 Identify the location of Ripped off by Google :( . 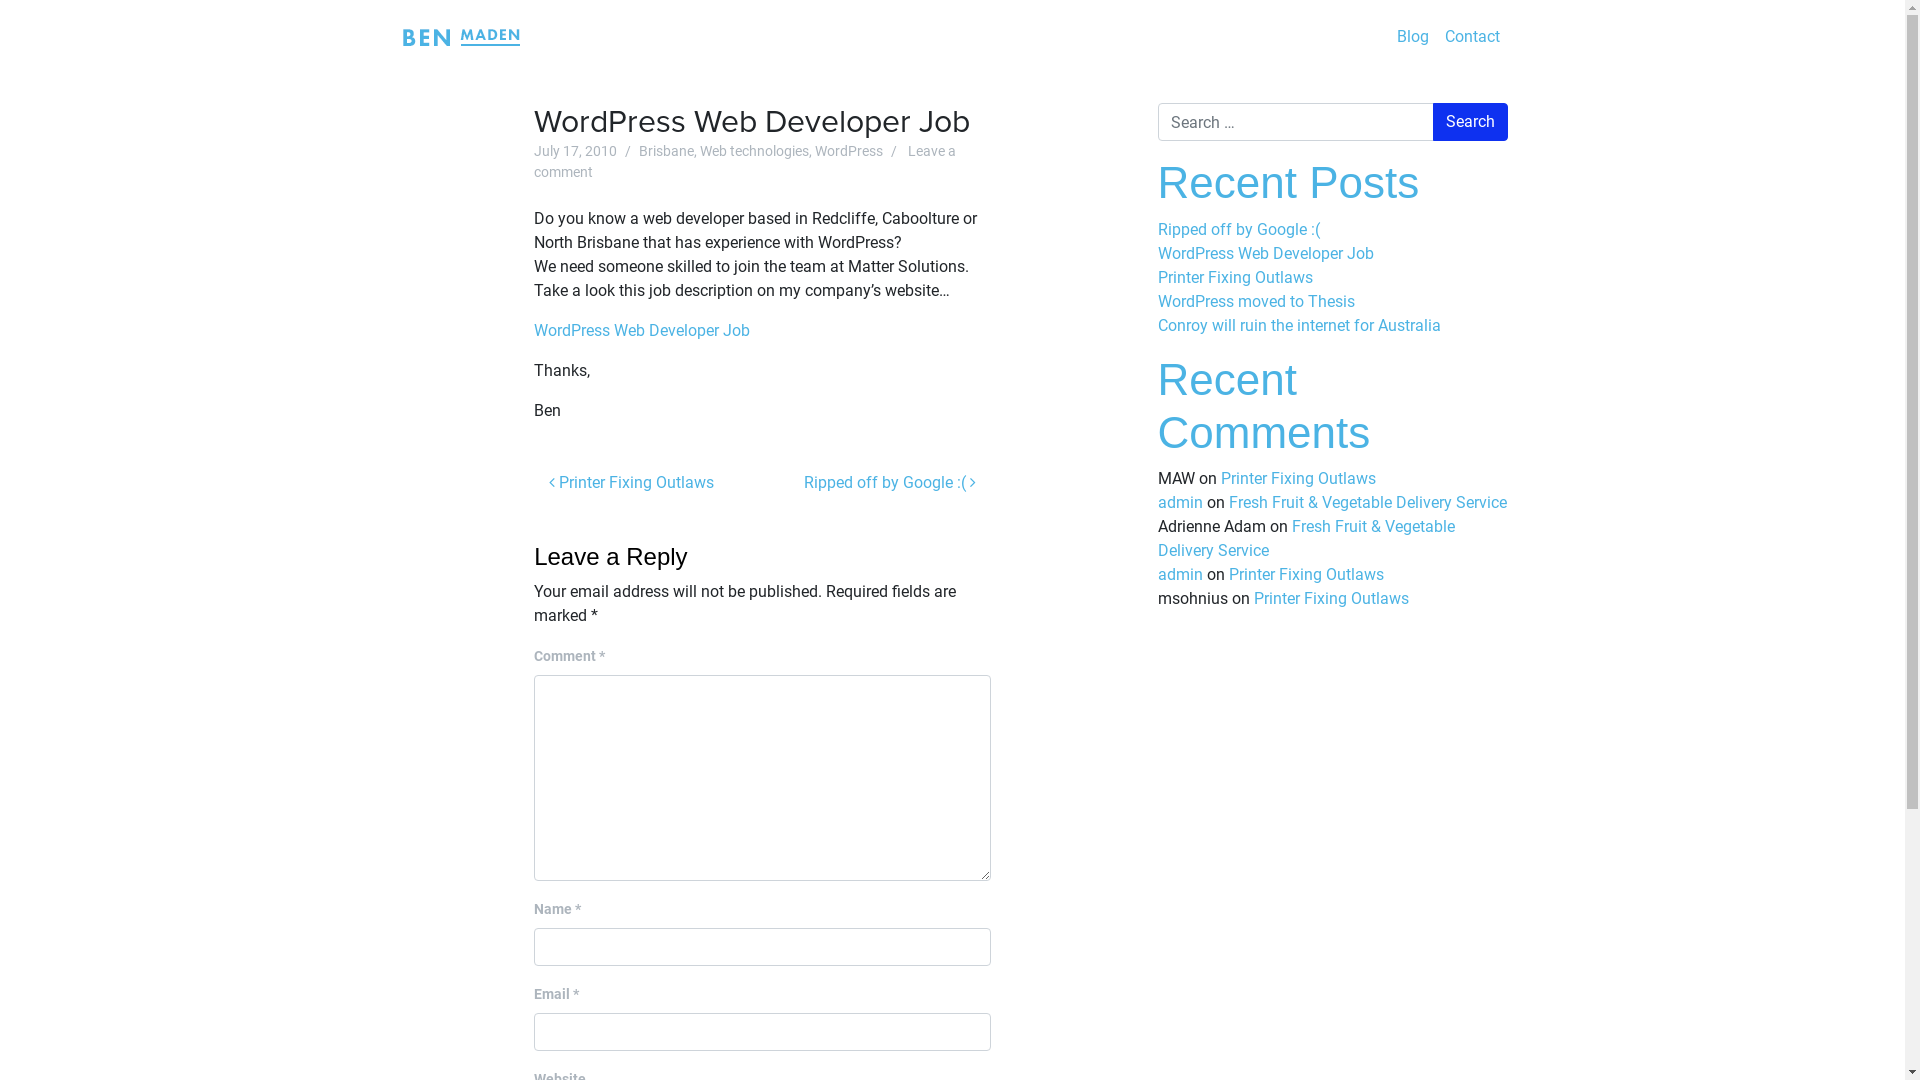
(890, 482).